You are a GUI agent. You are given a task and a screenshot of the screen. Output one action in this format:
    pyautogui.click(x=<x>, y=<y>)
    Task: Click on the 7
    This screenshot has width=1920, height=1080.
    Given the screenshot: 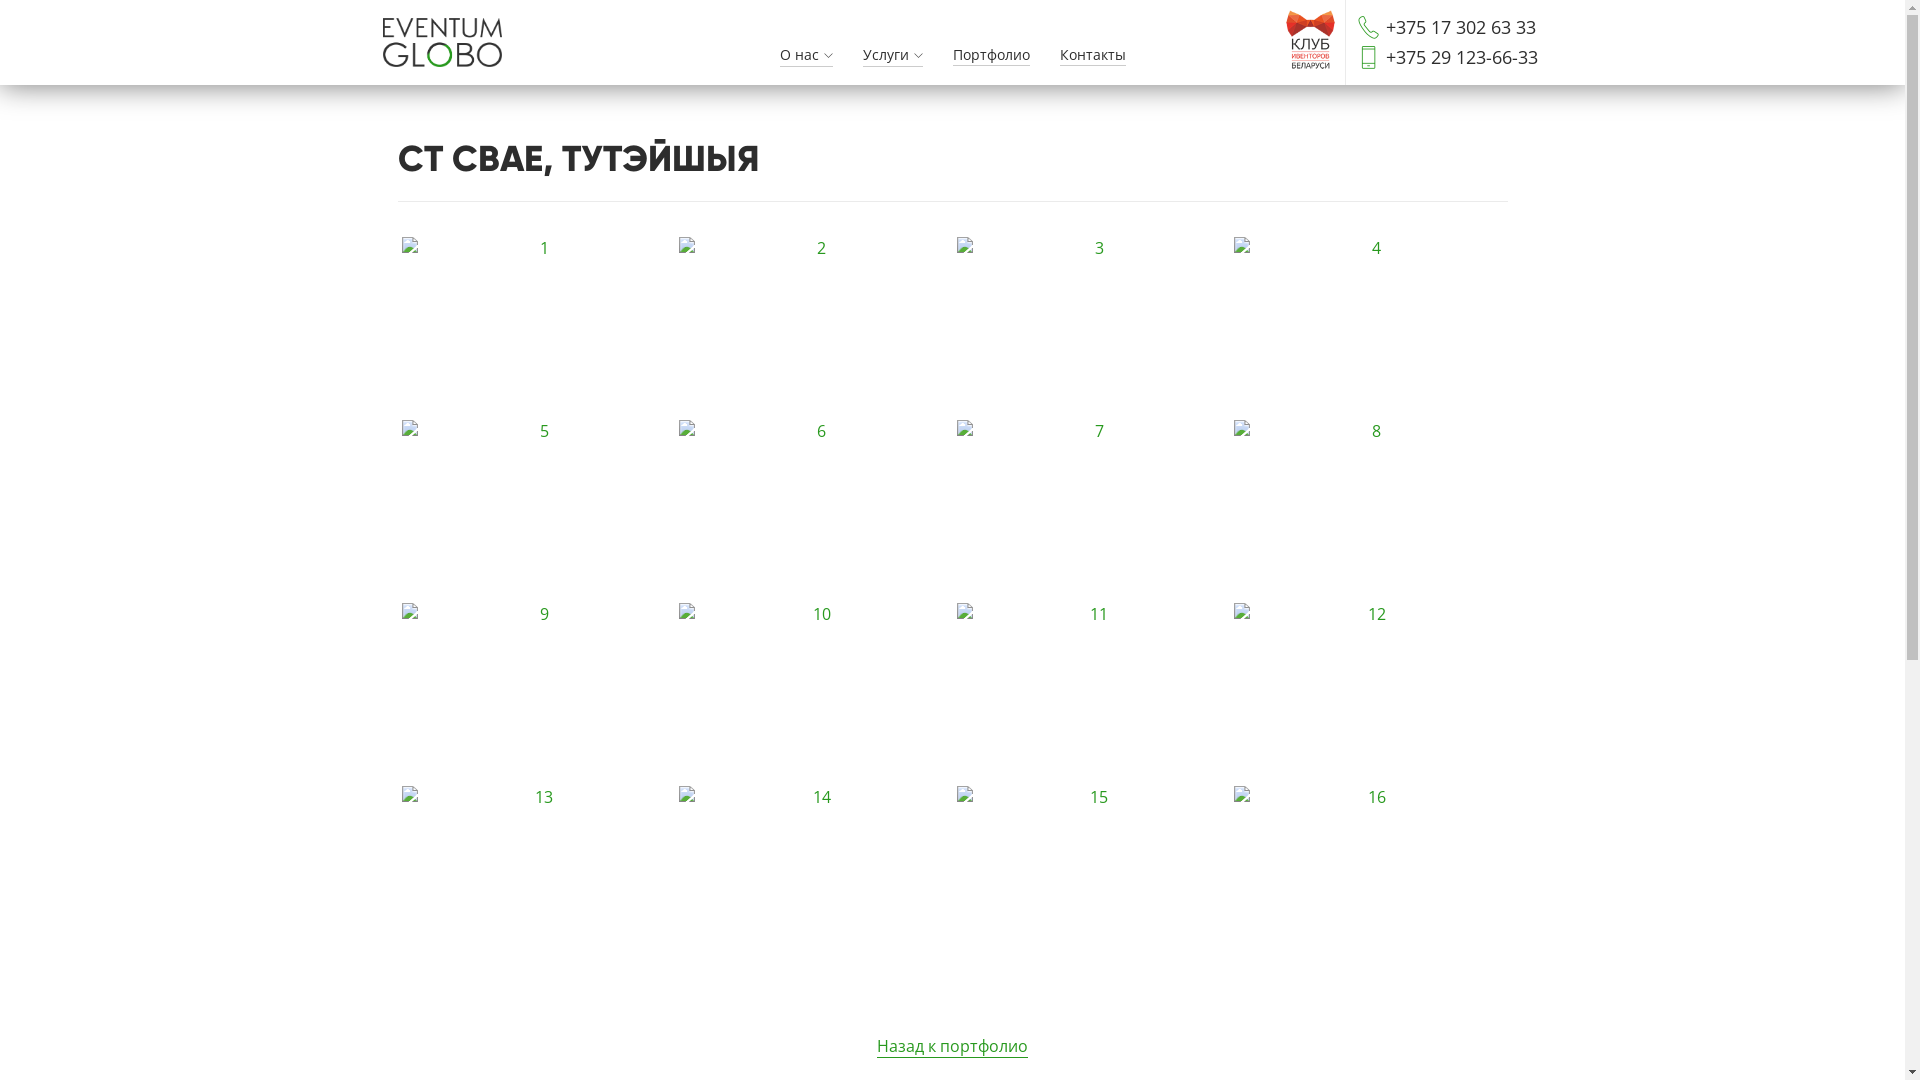 What is the action you would take?
    pyautogui.click(x=1091, y=510)
    